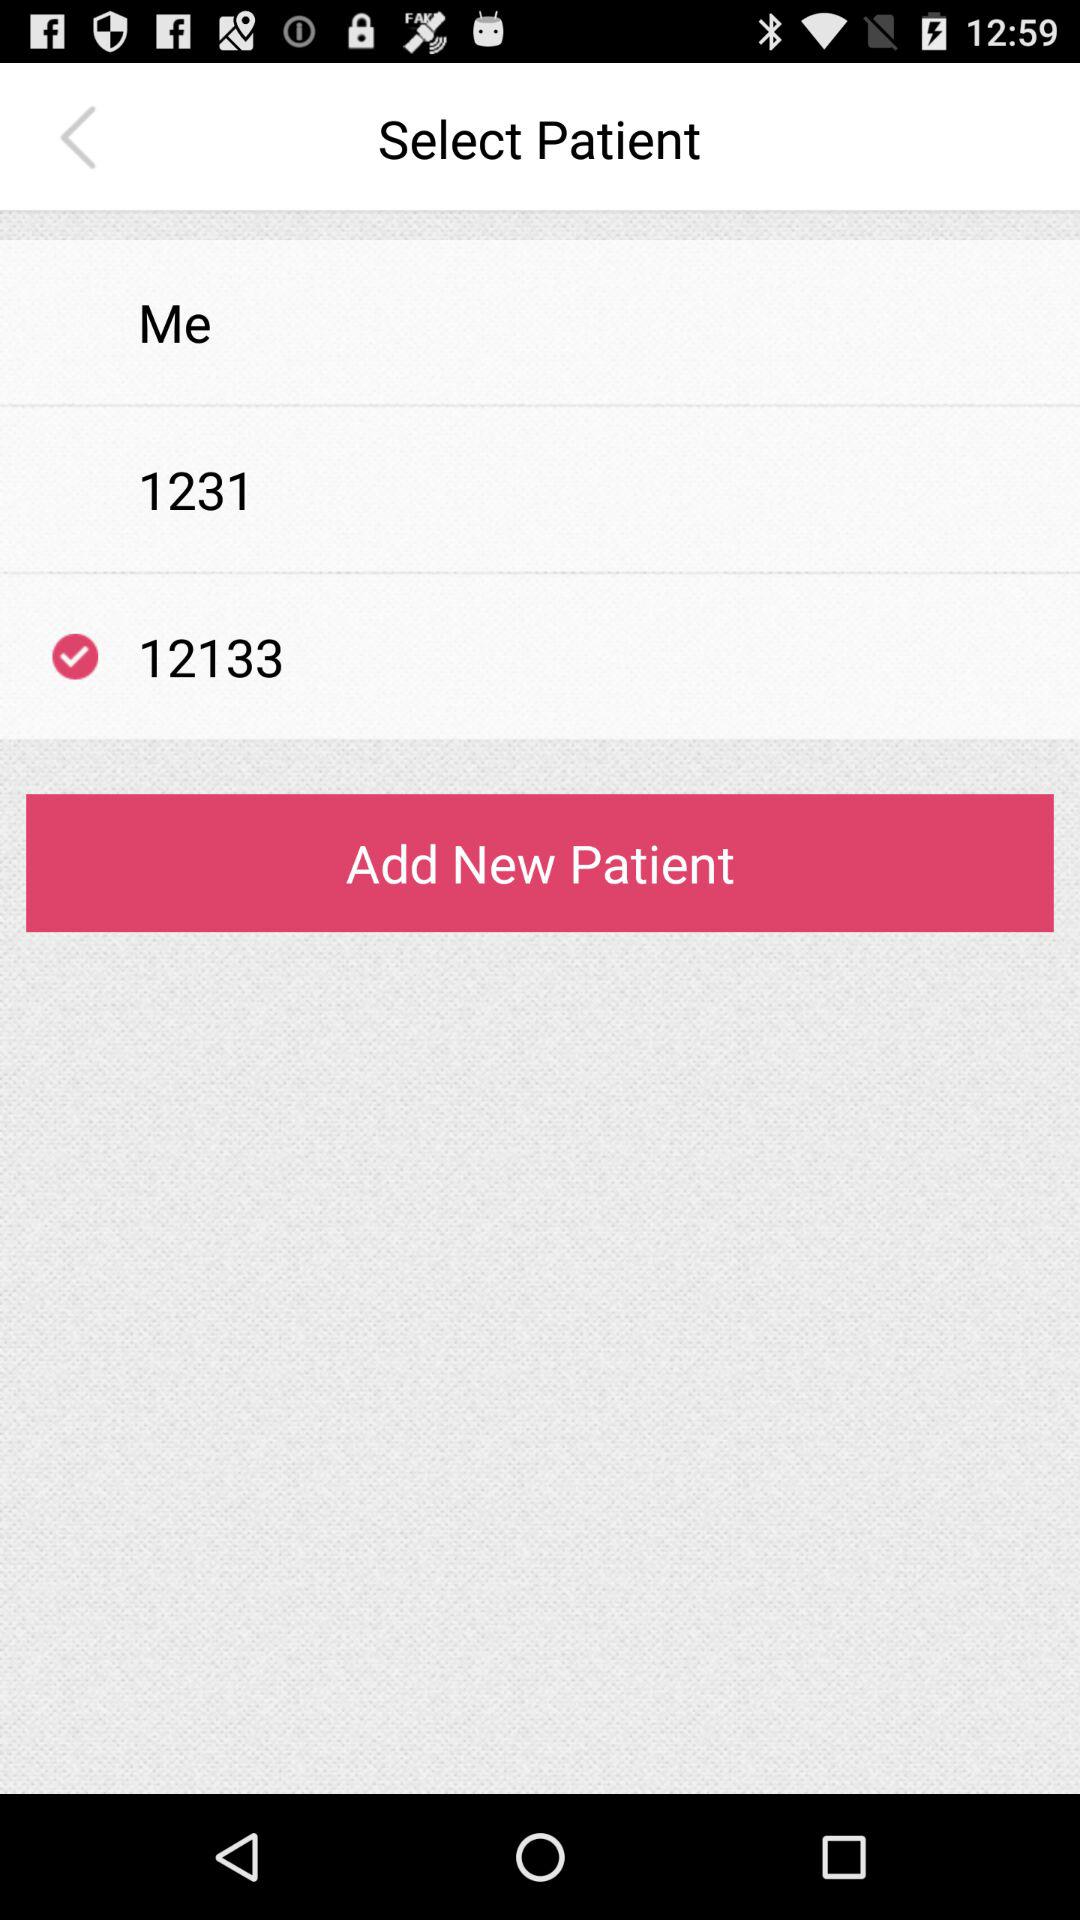 The image size is (1080, 1920). Describe the element at coordinates (83, 138) in the screenshot. I see `turn on the app next to the select patient` at that location.